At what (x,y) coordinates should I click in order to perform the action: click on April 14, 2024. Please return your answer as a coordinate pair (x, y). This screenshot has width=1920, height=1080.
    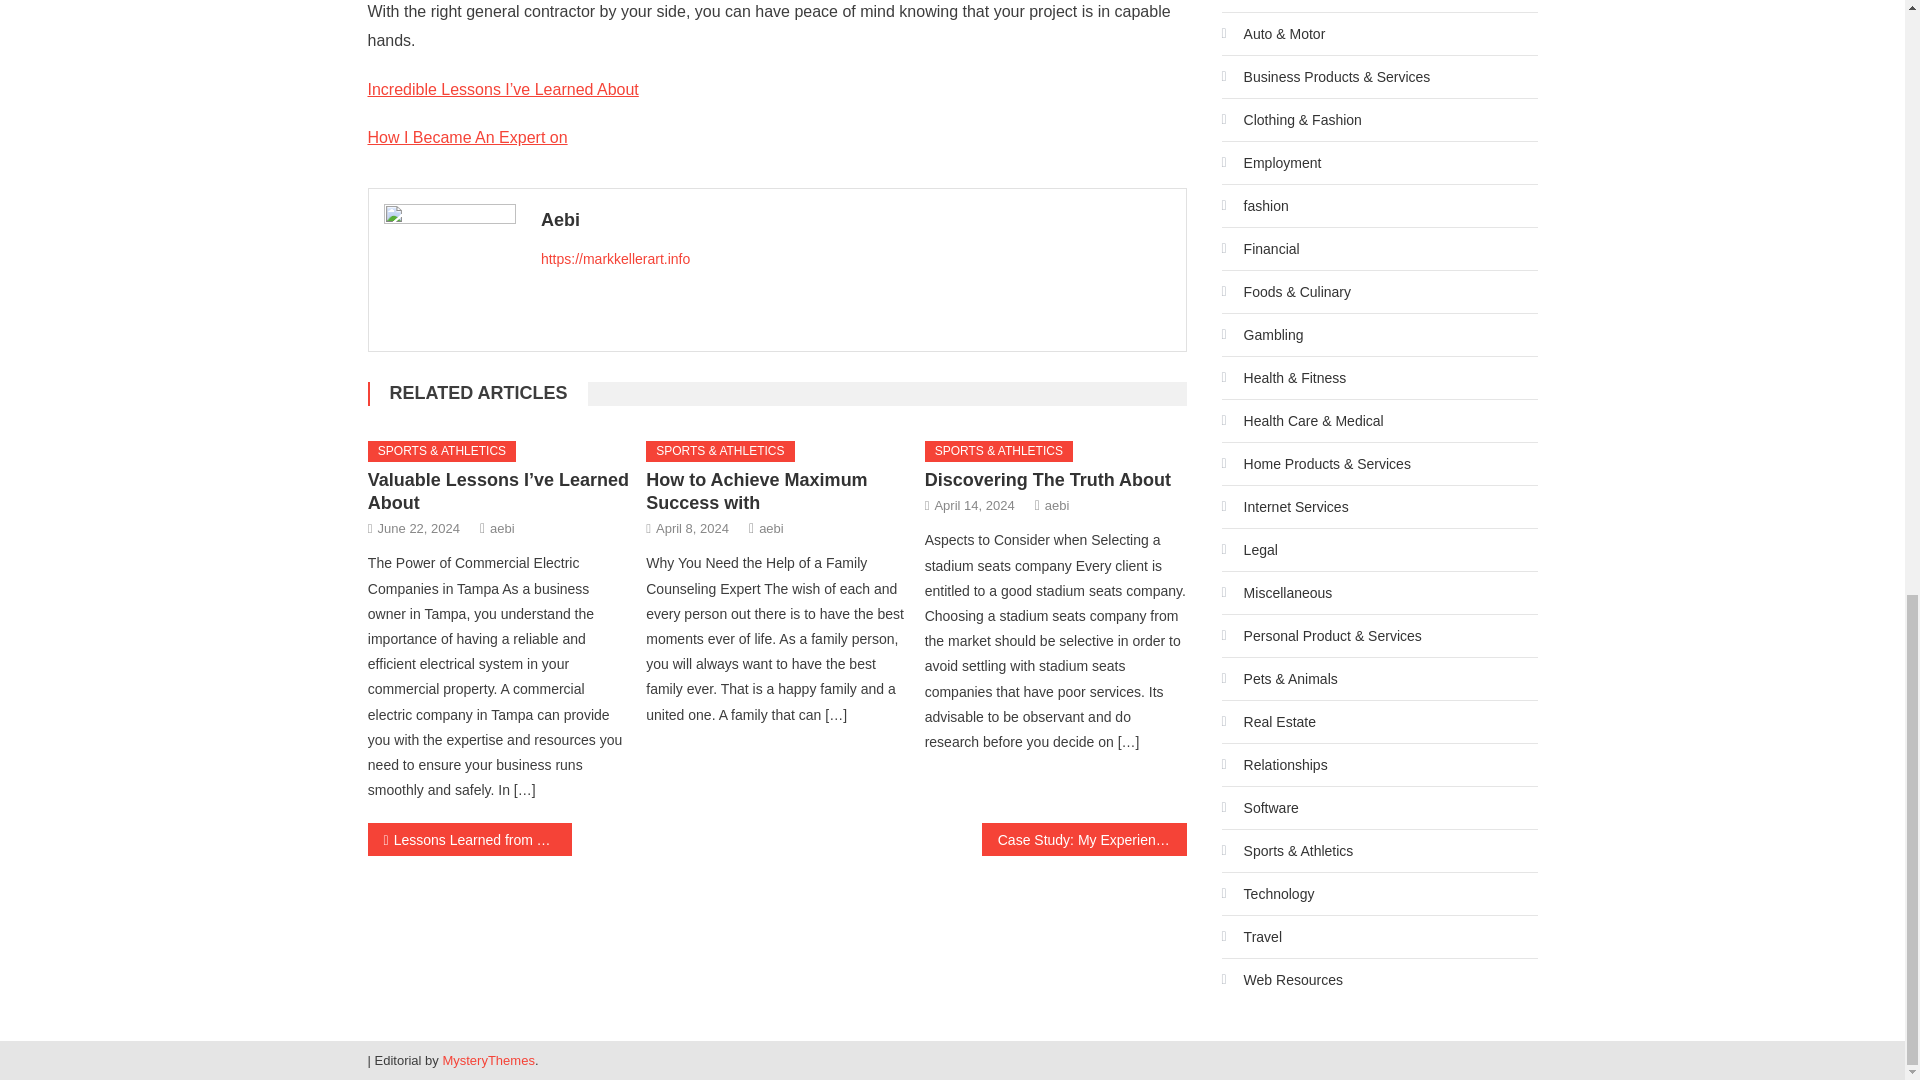
    Looking at the image, I should click on (973, 505).